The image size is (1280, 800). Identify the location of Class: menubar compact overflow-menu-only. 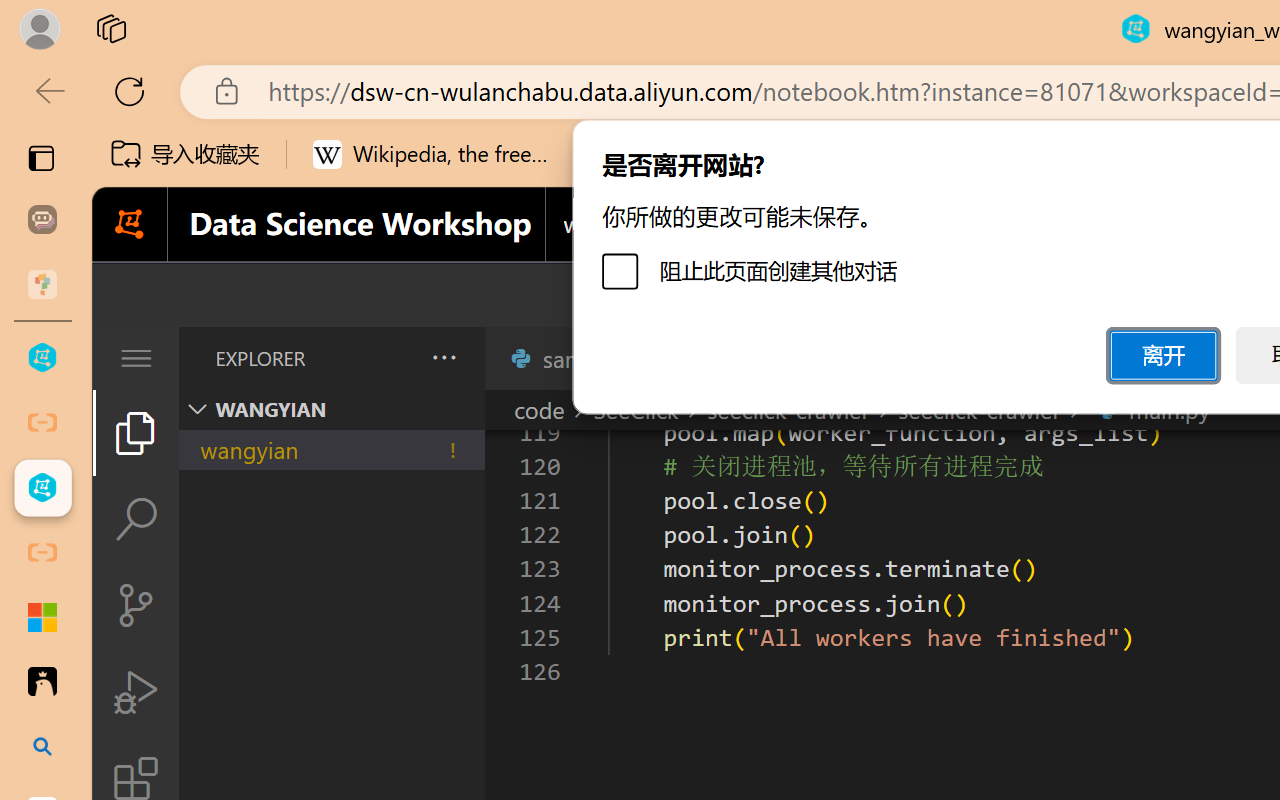
(136, 358).